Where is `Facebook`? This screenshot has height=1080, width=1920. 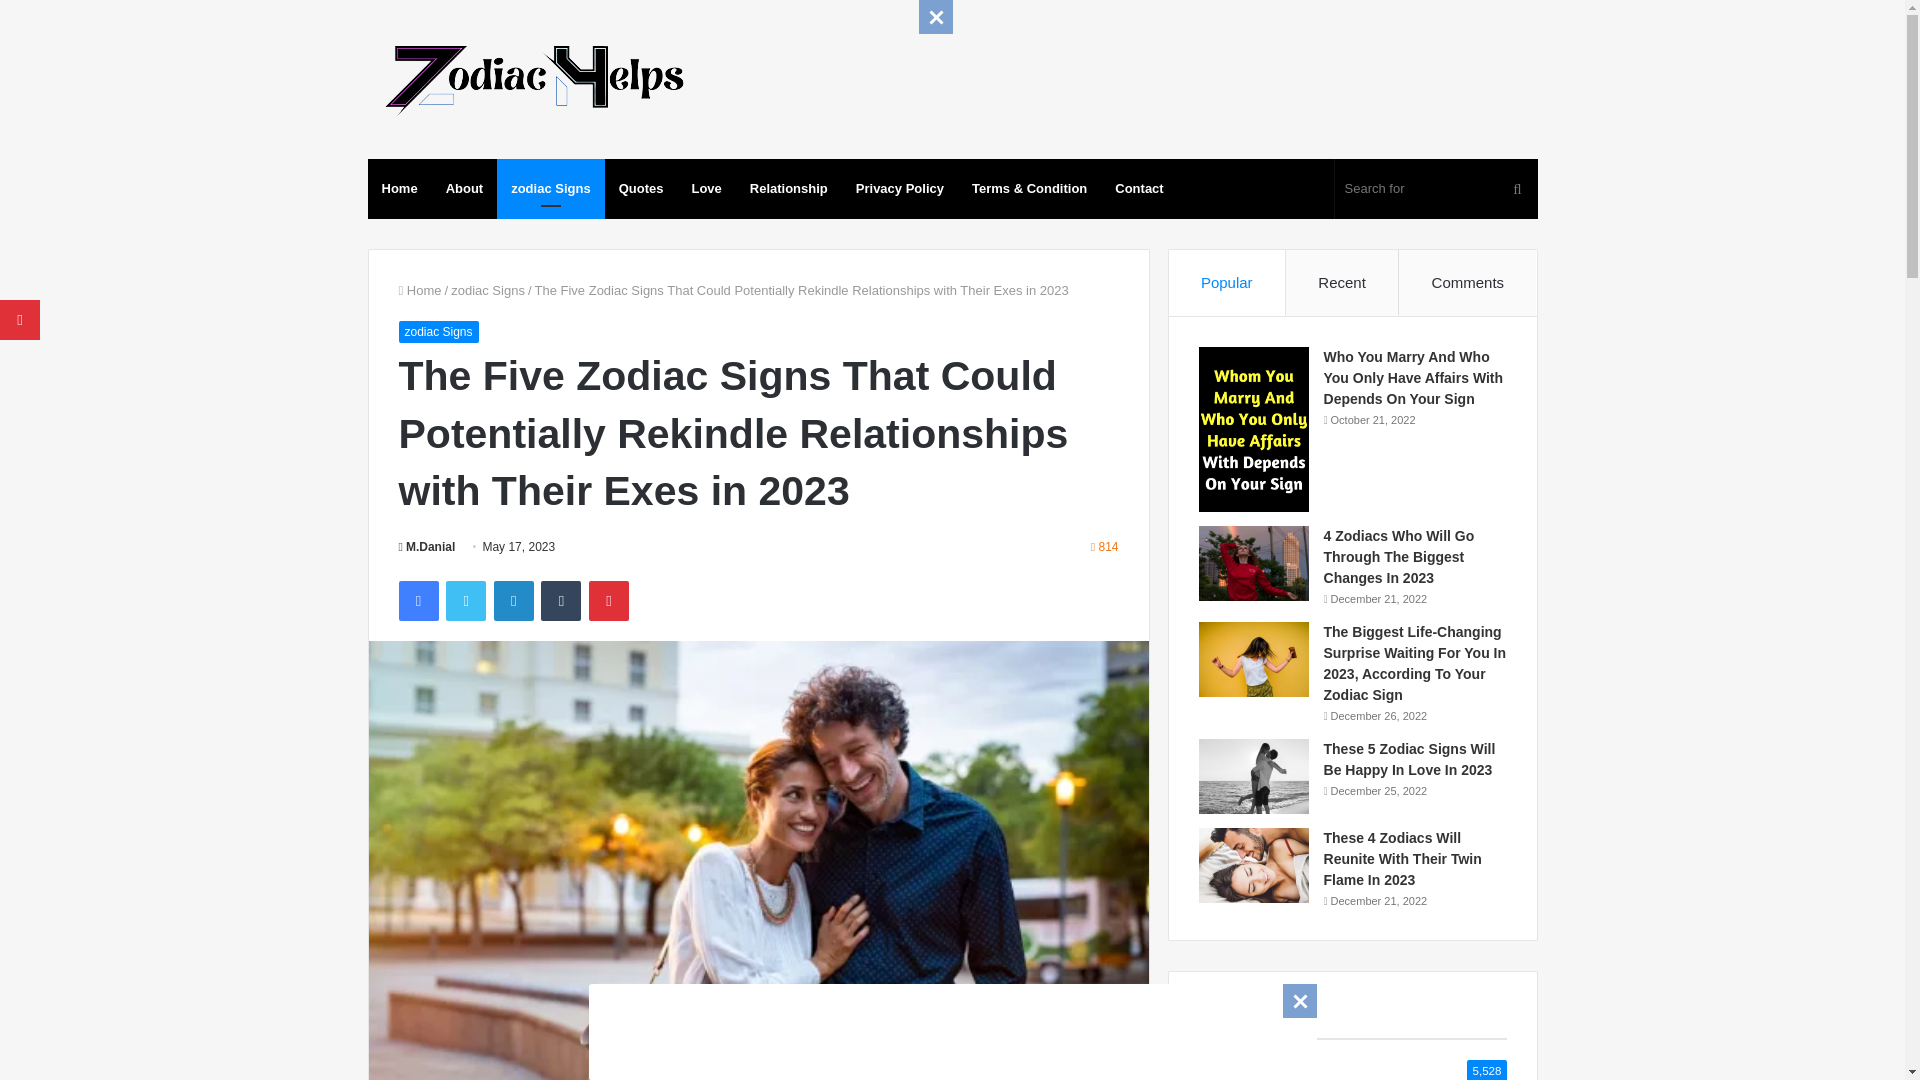
Facebook is located at coordinates (417, 601).